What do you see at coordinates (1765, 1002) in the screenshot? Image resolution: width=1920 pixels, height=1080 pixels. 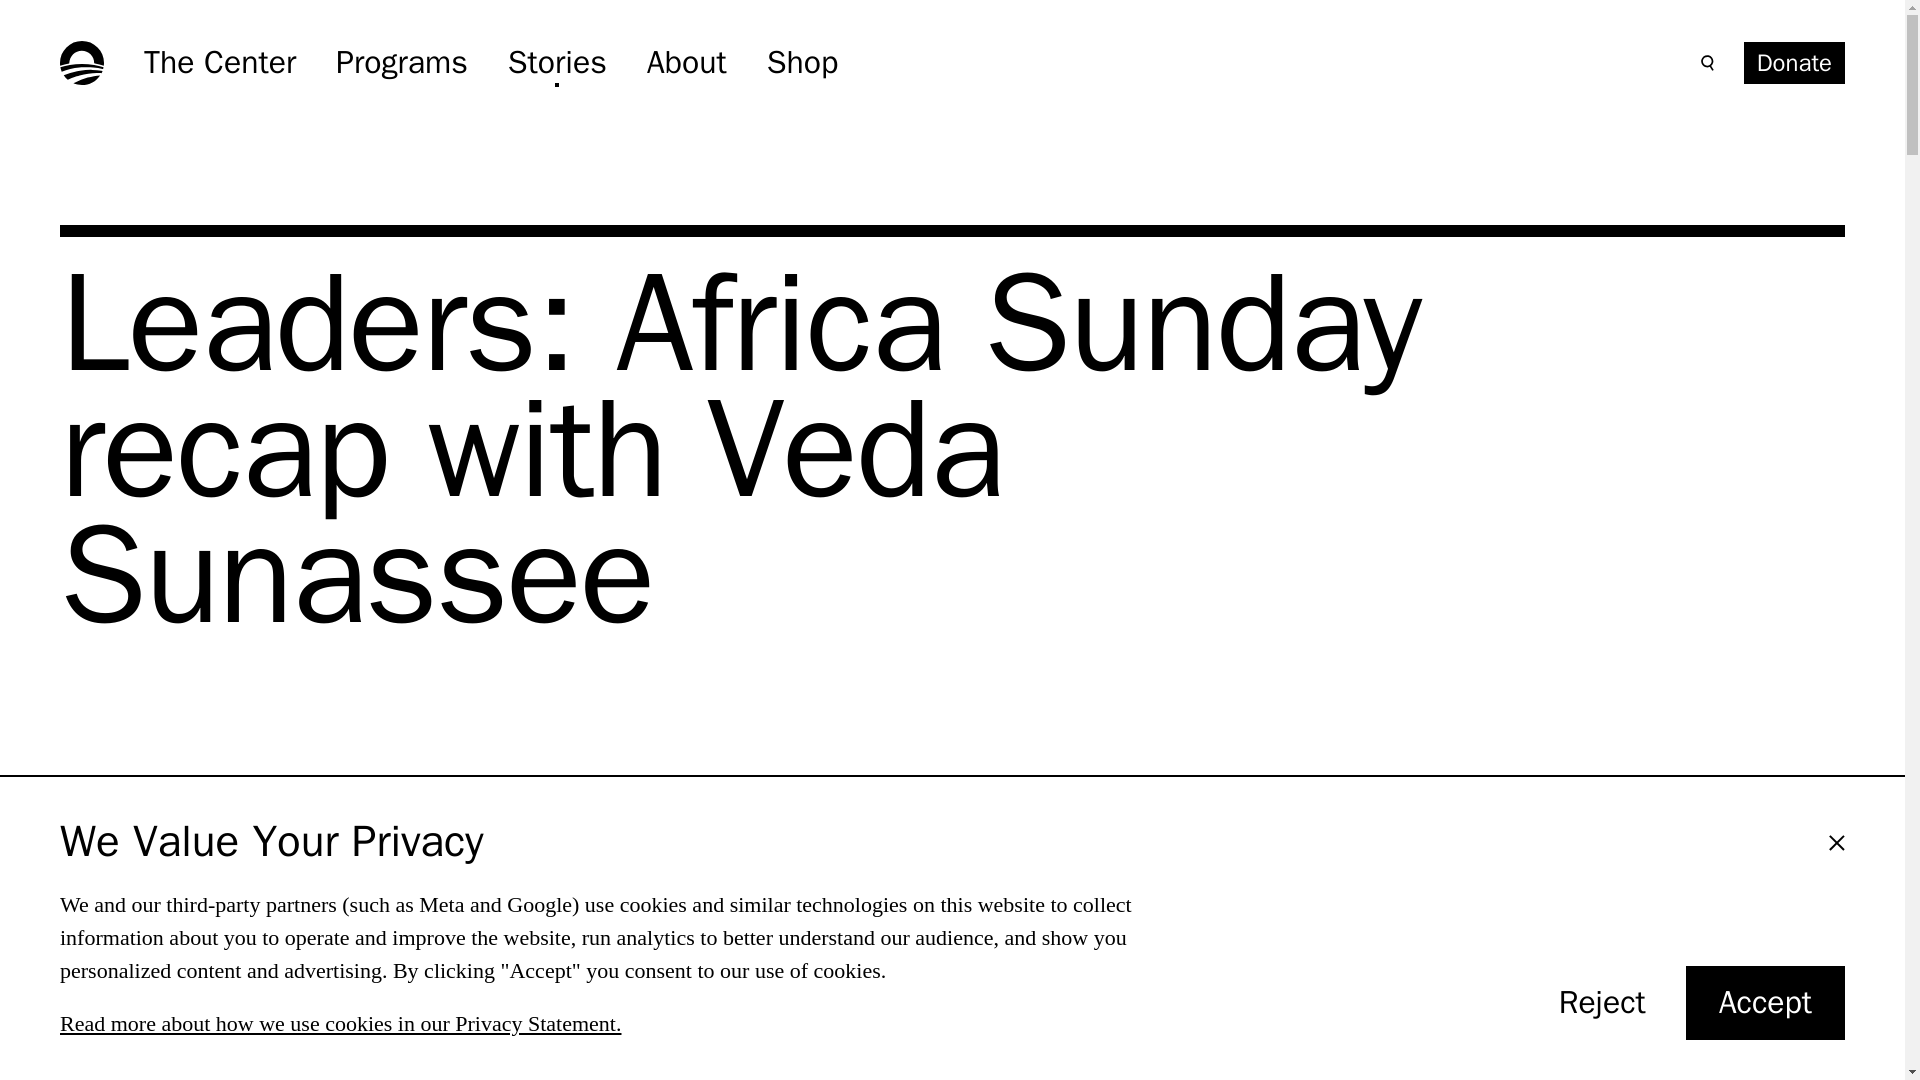 I see `Stories` at bounding box center [1765, 1002].